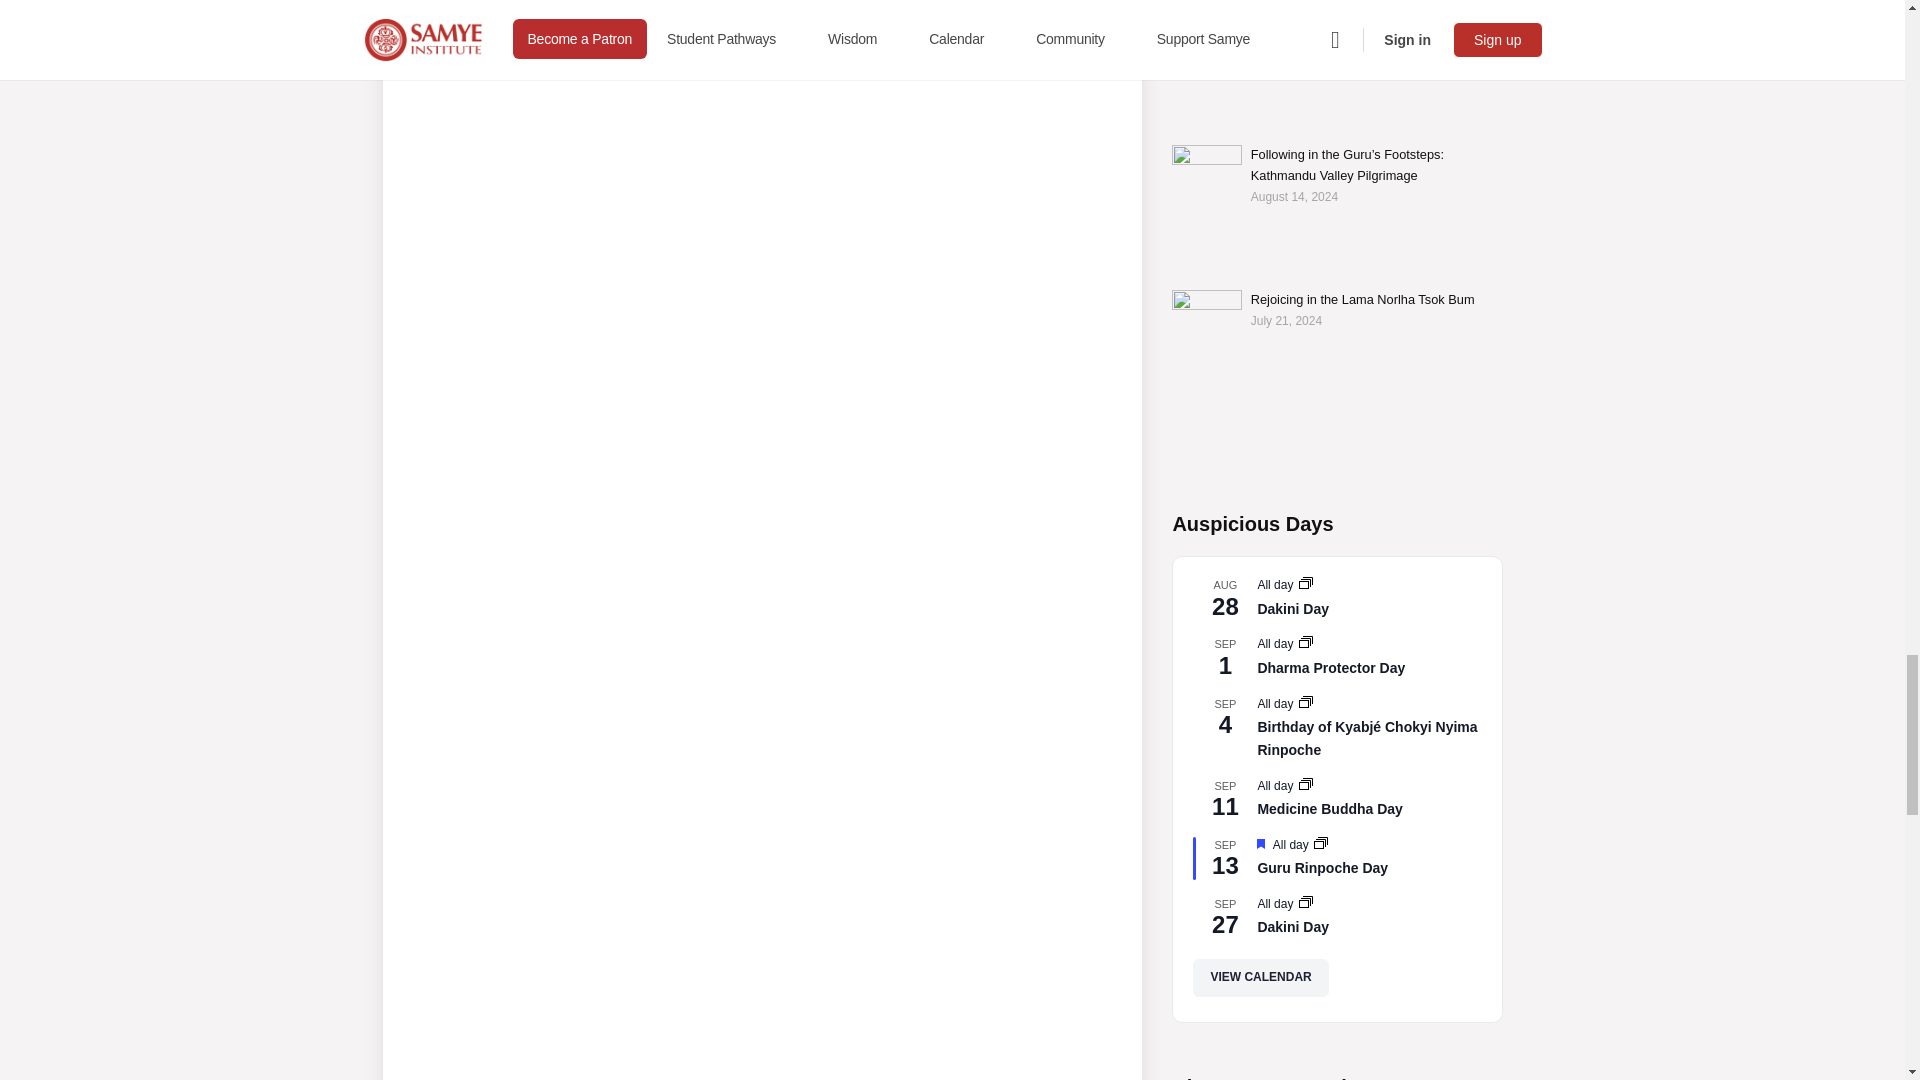  What do you see at coordinates (1306, 783) in the screenshot?
I see `Event Series` at bounding box center [1306, 783].